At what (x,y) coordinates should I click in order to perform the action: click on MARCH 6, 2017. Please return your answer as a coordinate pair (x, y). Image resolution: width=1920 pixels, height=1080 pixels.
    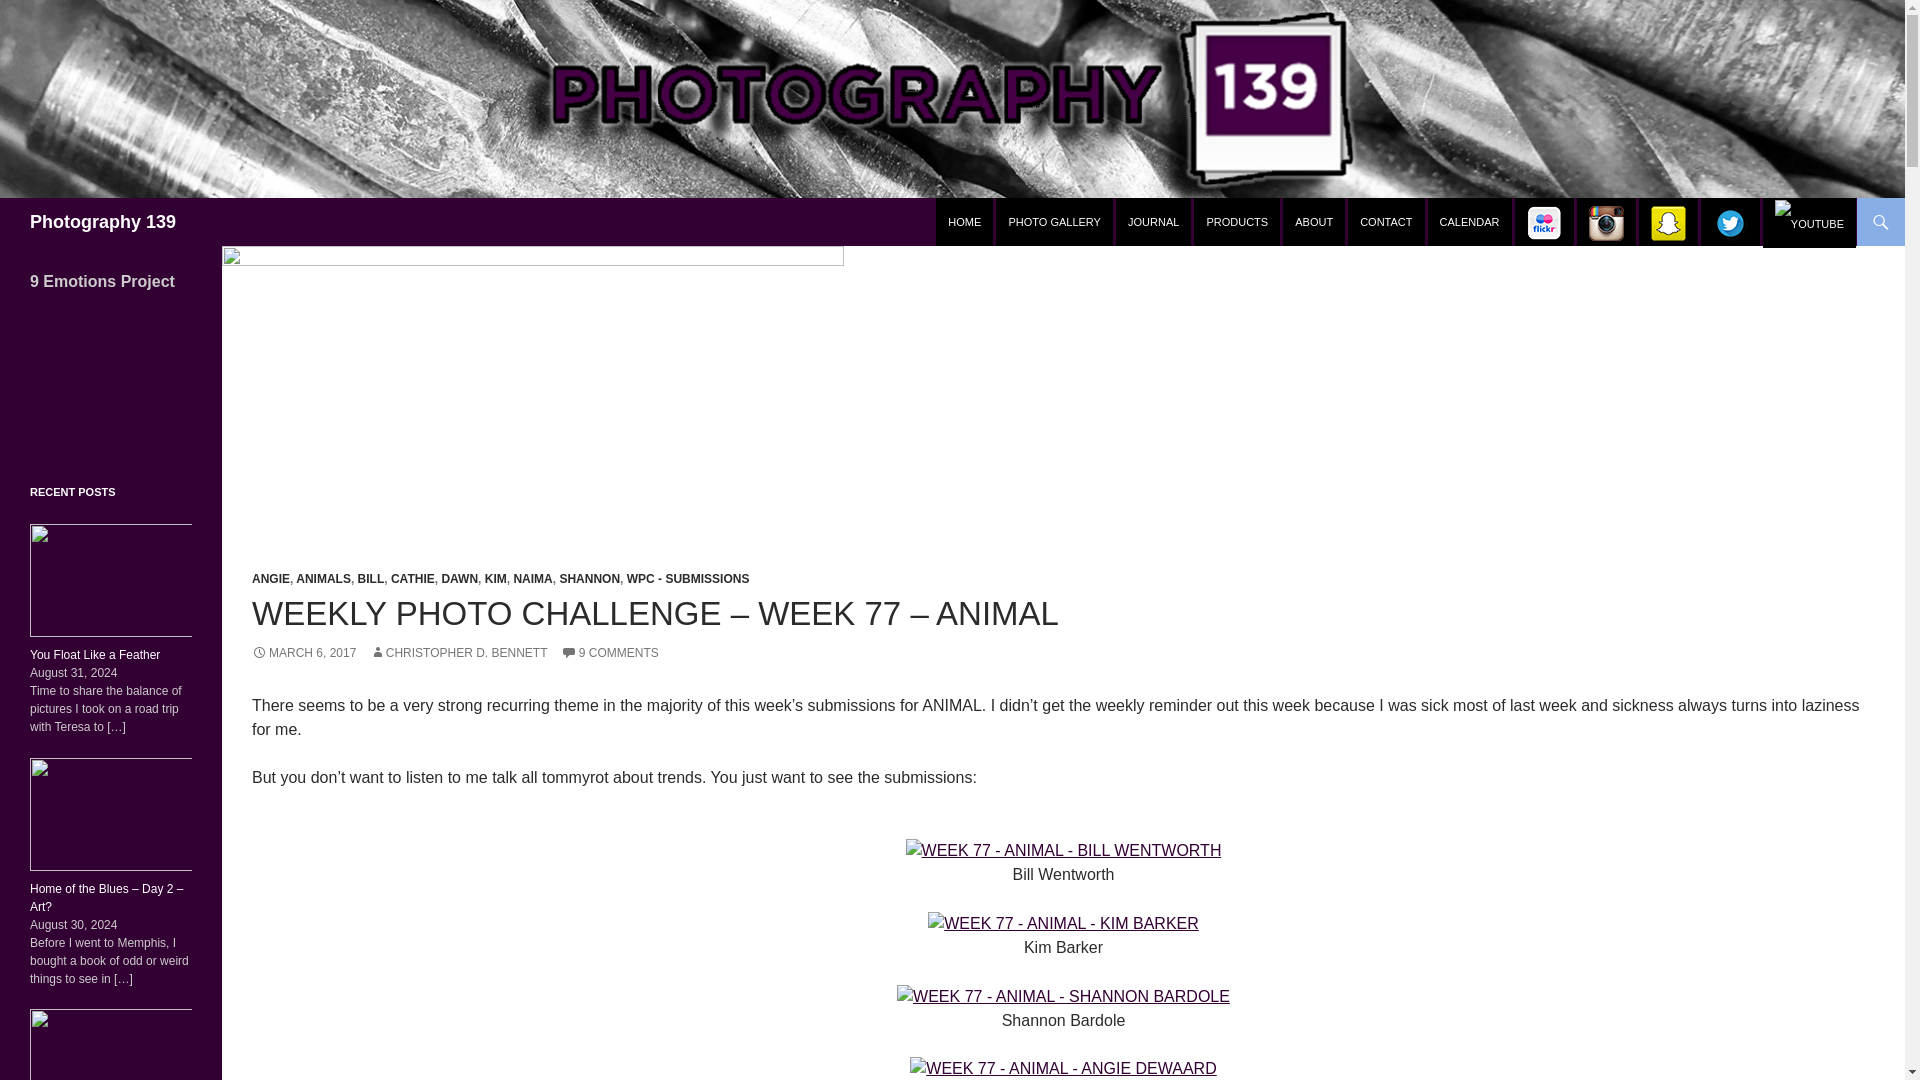
    Looking at the image, I should click on (303, 652).